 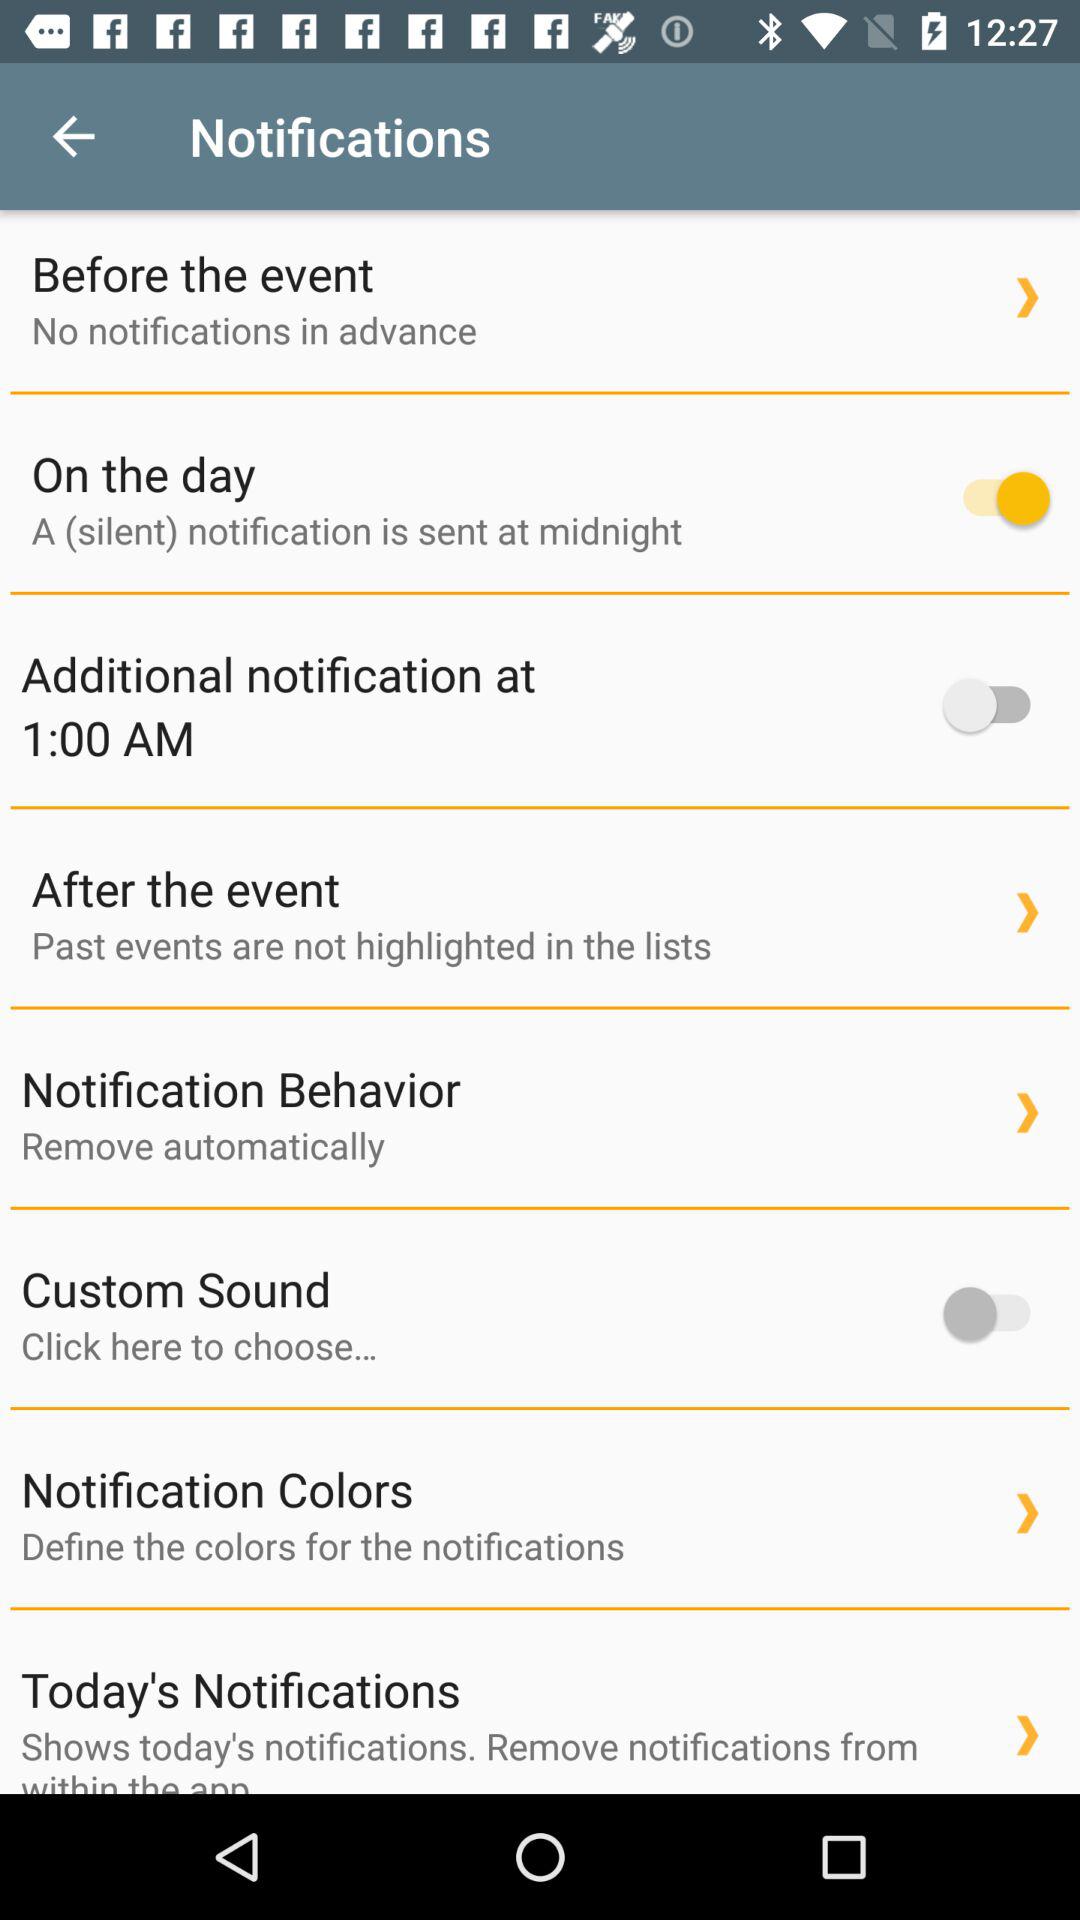 I want to click on slider to turn on custom sound, so click(x=996, y=1314).